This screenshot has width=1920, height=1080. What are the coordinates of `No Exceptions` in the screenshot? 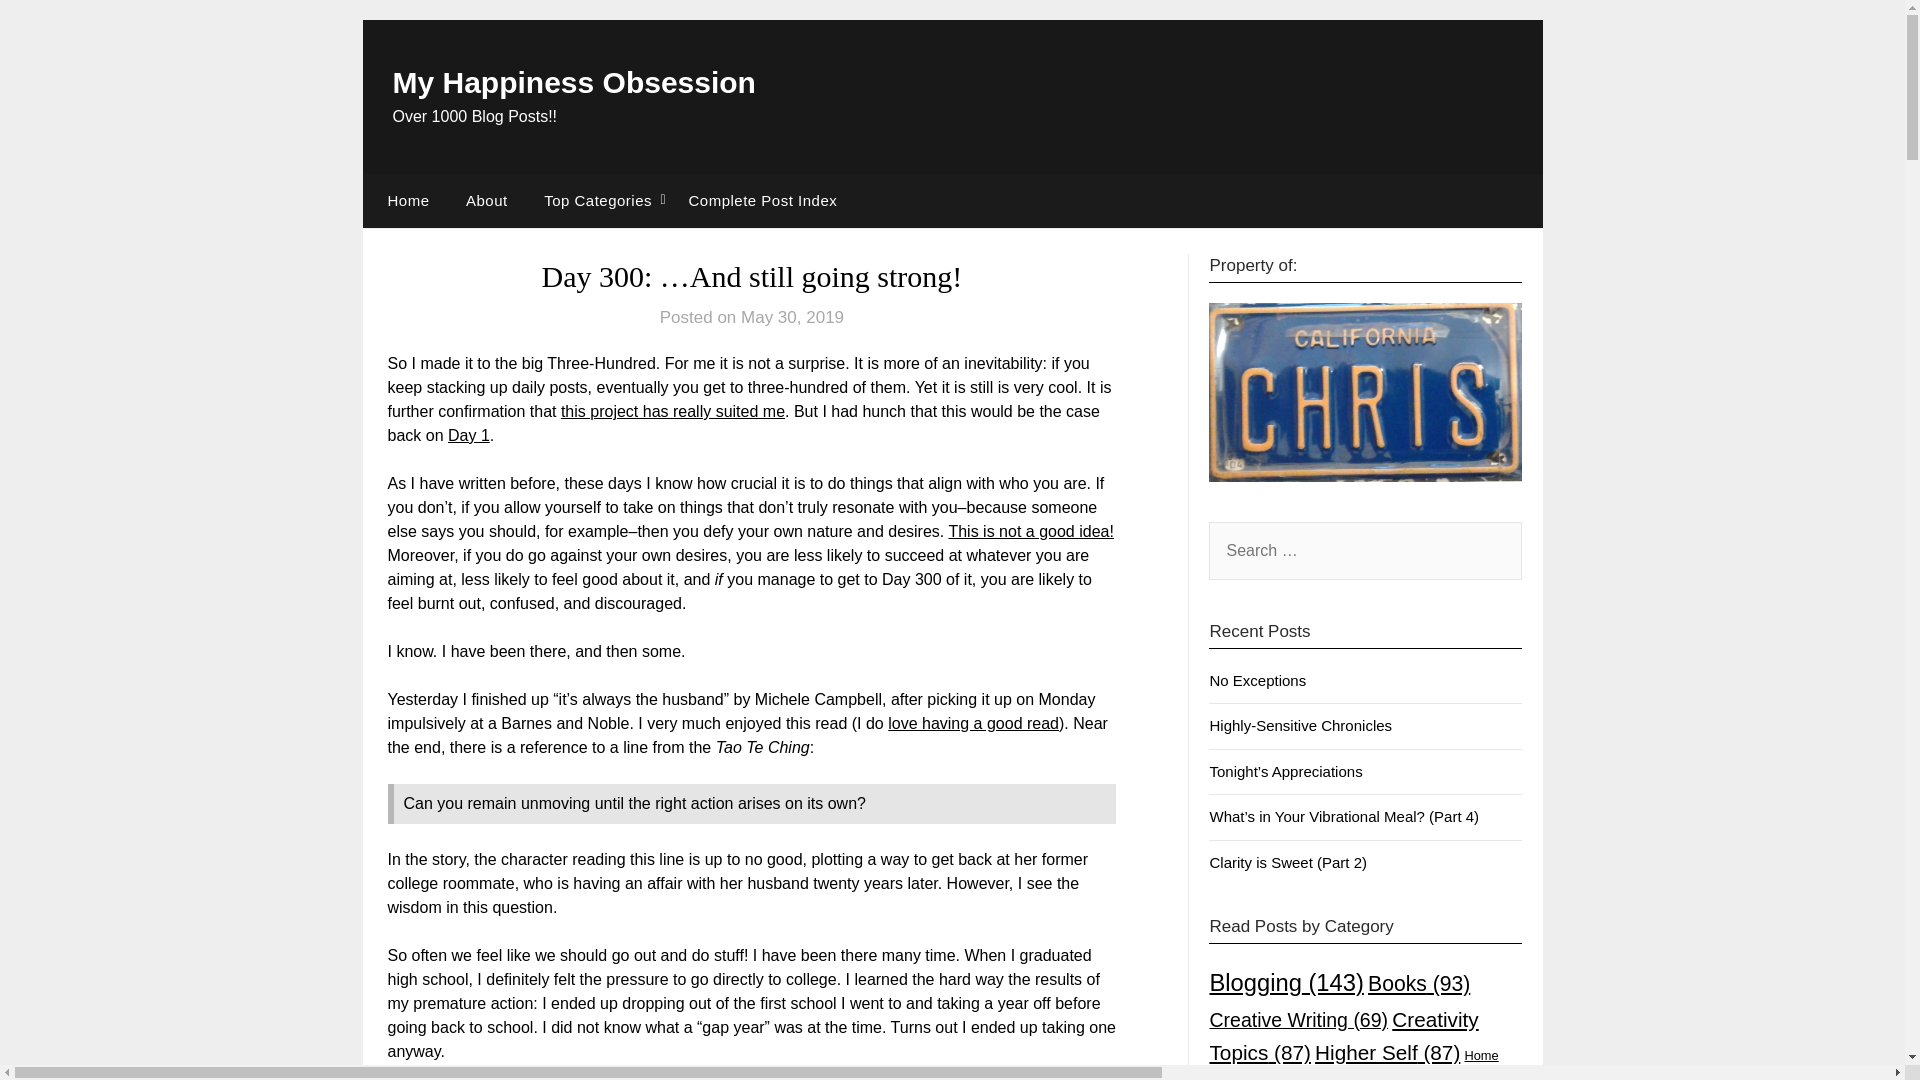 It's located at (1257, 680).